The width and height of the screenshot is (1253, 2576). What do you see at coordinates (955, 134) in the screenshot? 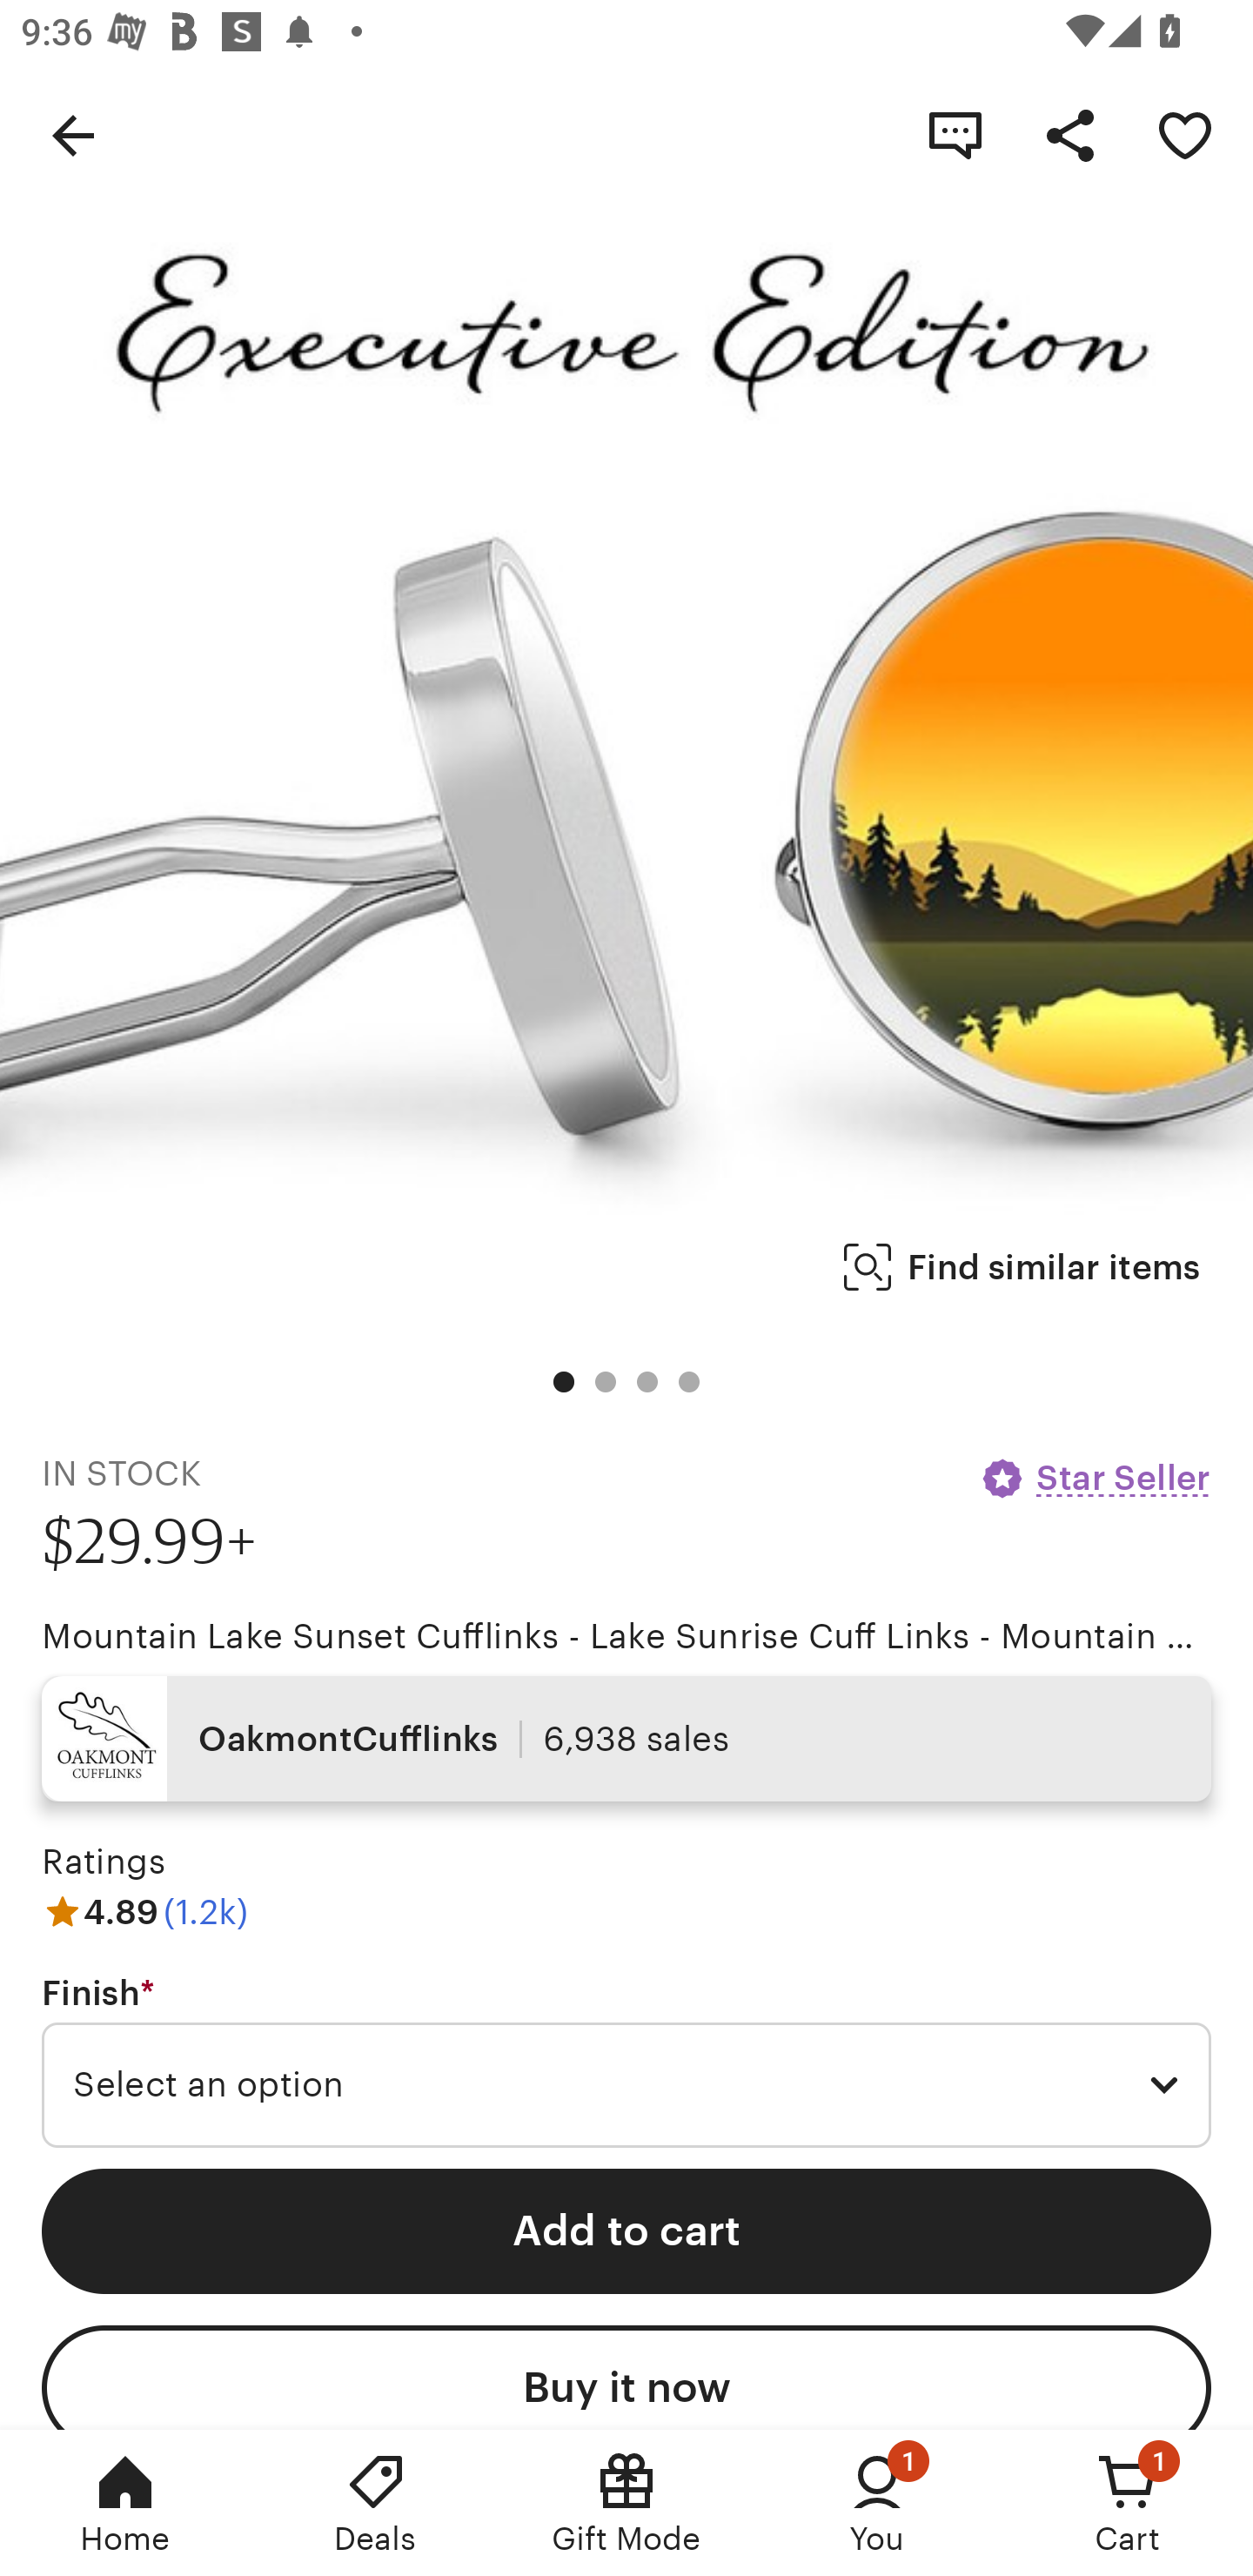
I see `Contact shop` at bounding box center [955, 134].